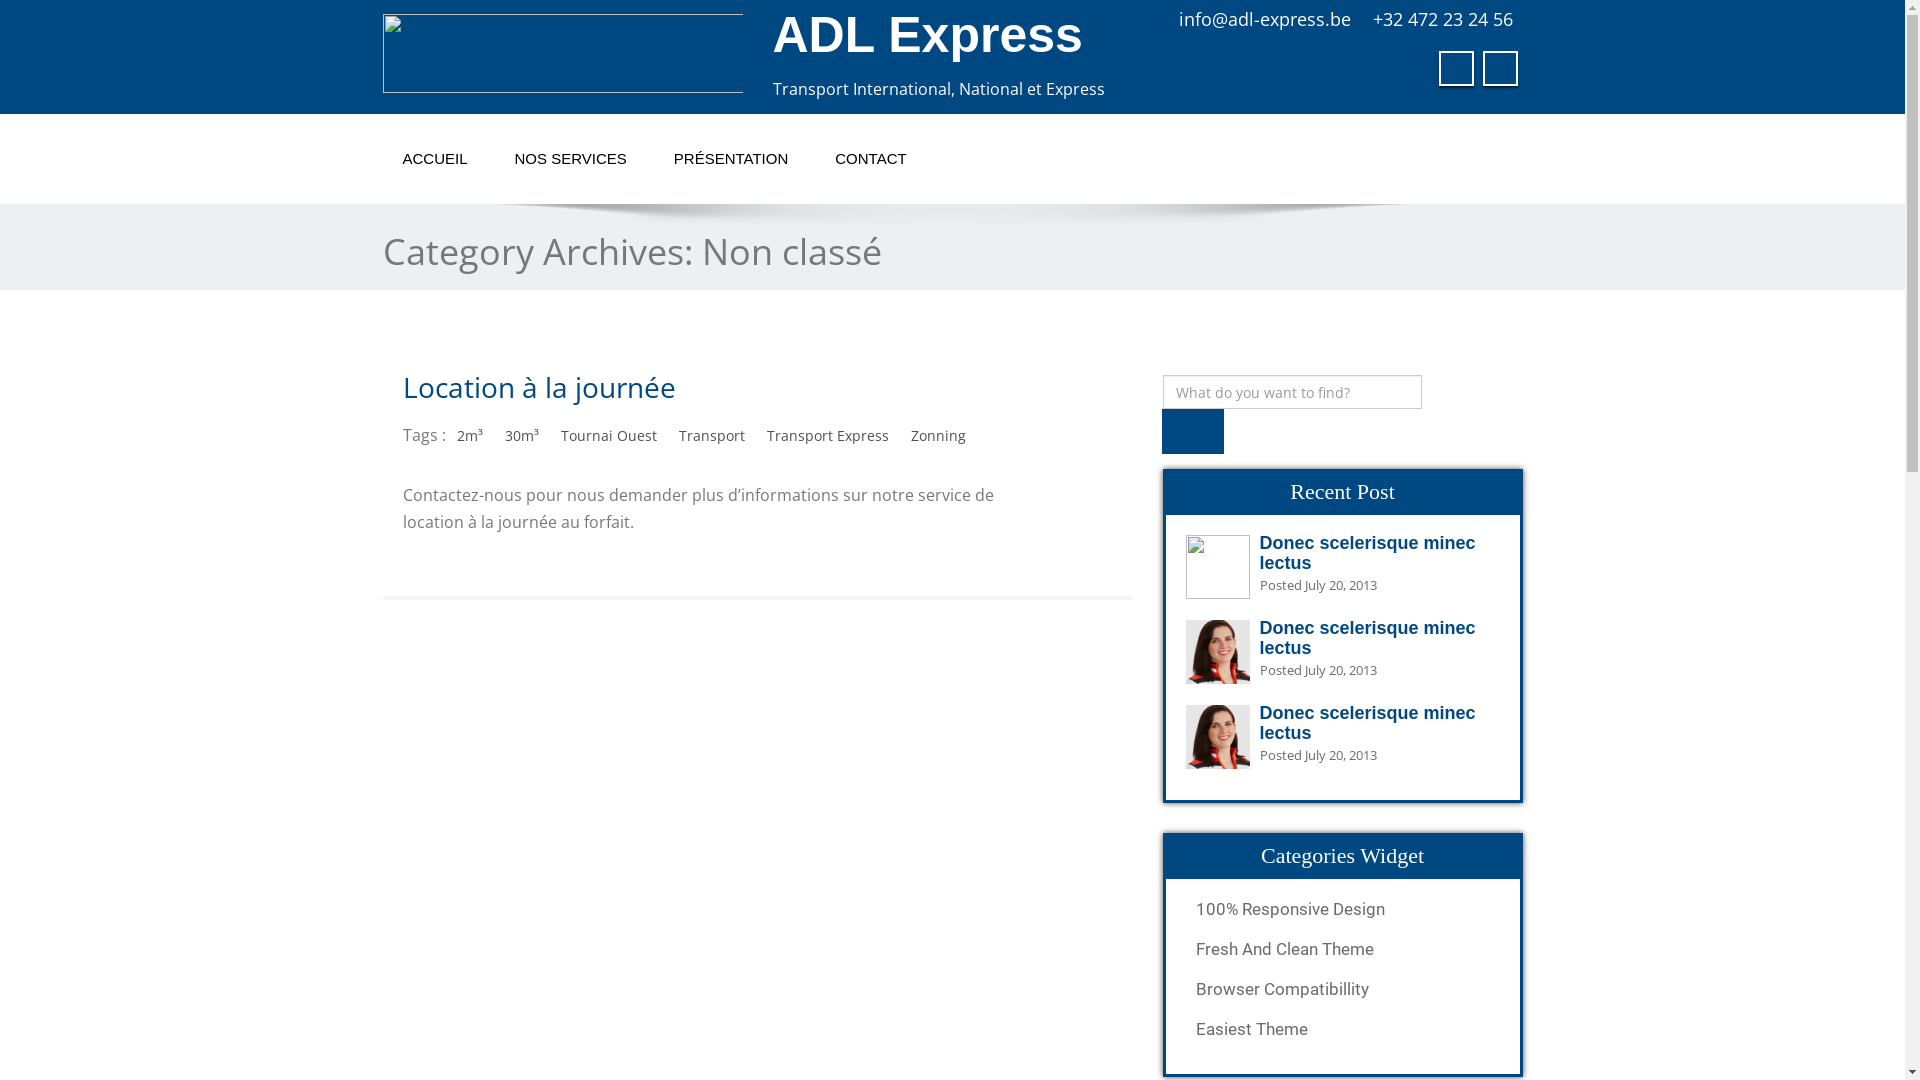  I want to click on Easiest Theme, so click(1343, 1029).